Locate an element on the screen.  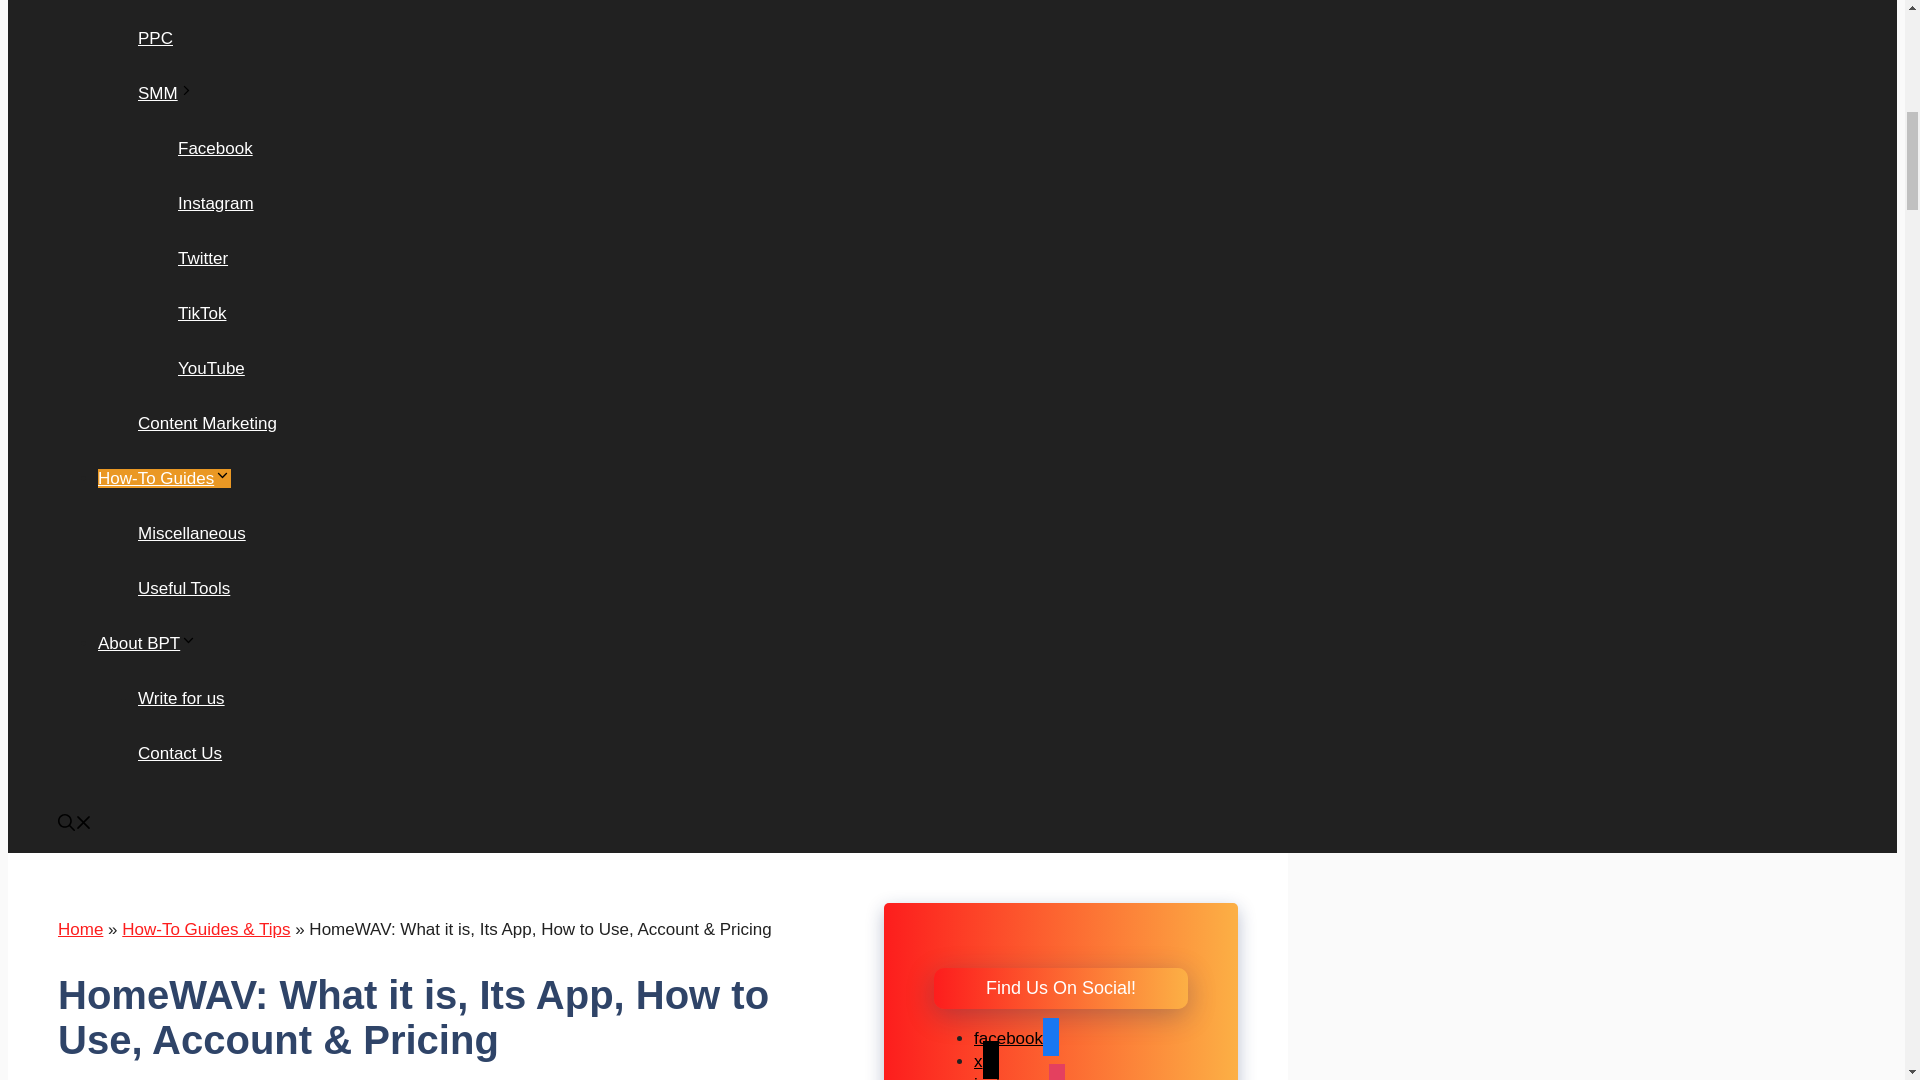
Contact Us is located at coordinates (180, 753).